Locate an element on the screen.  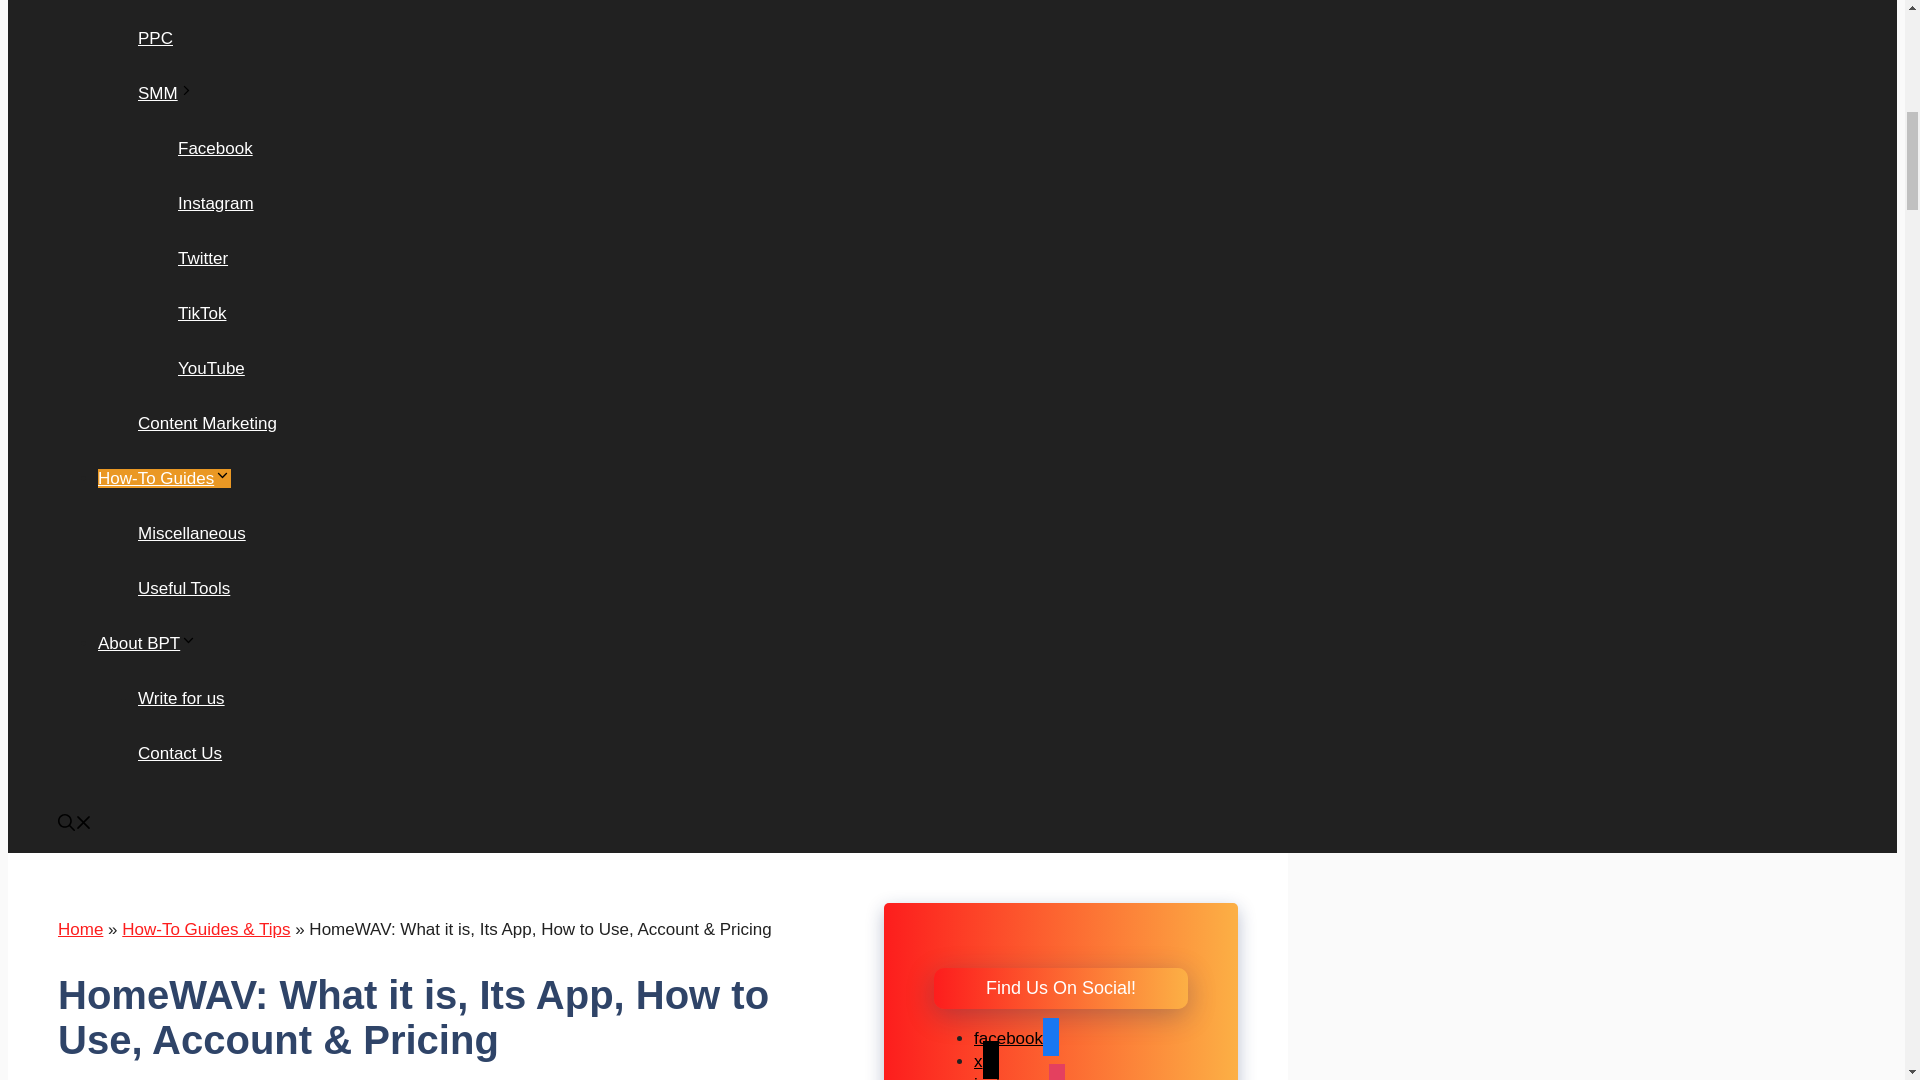
Contact Us is located at coordinates (180, 753).